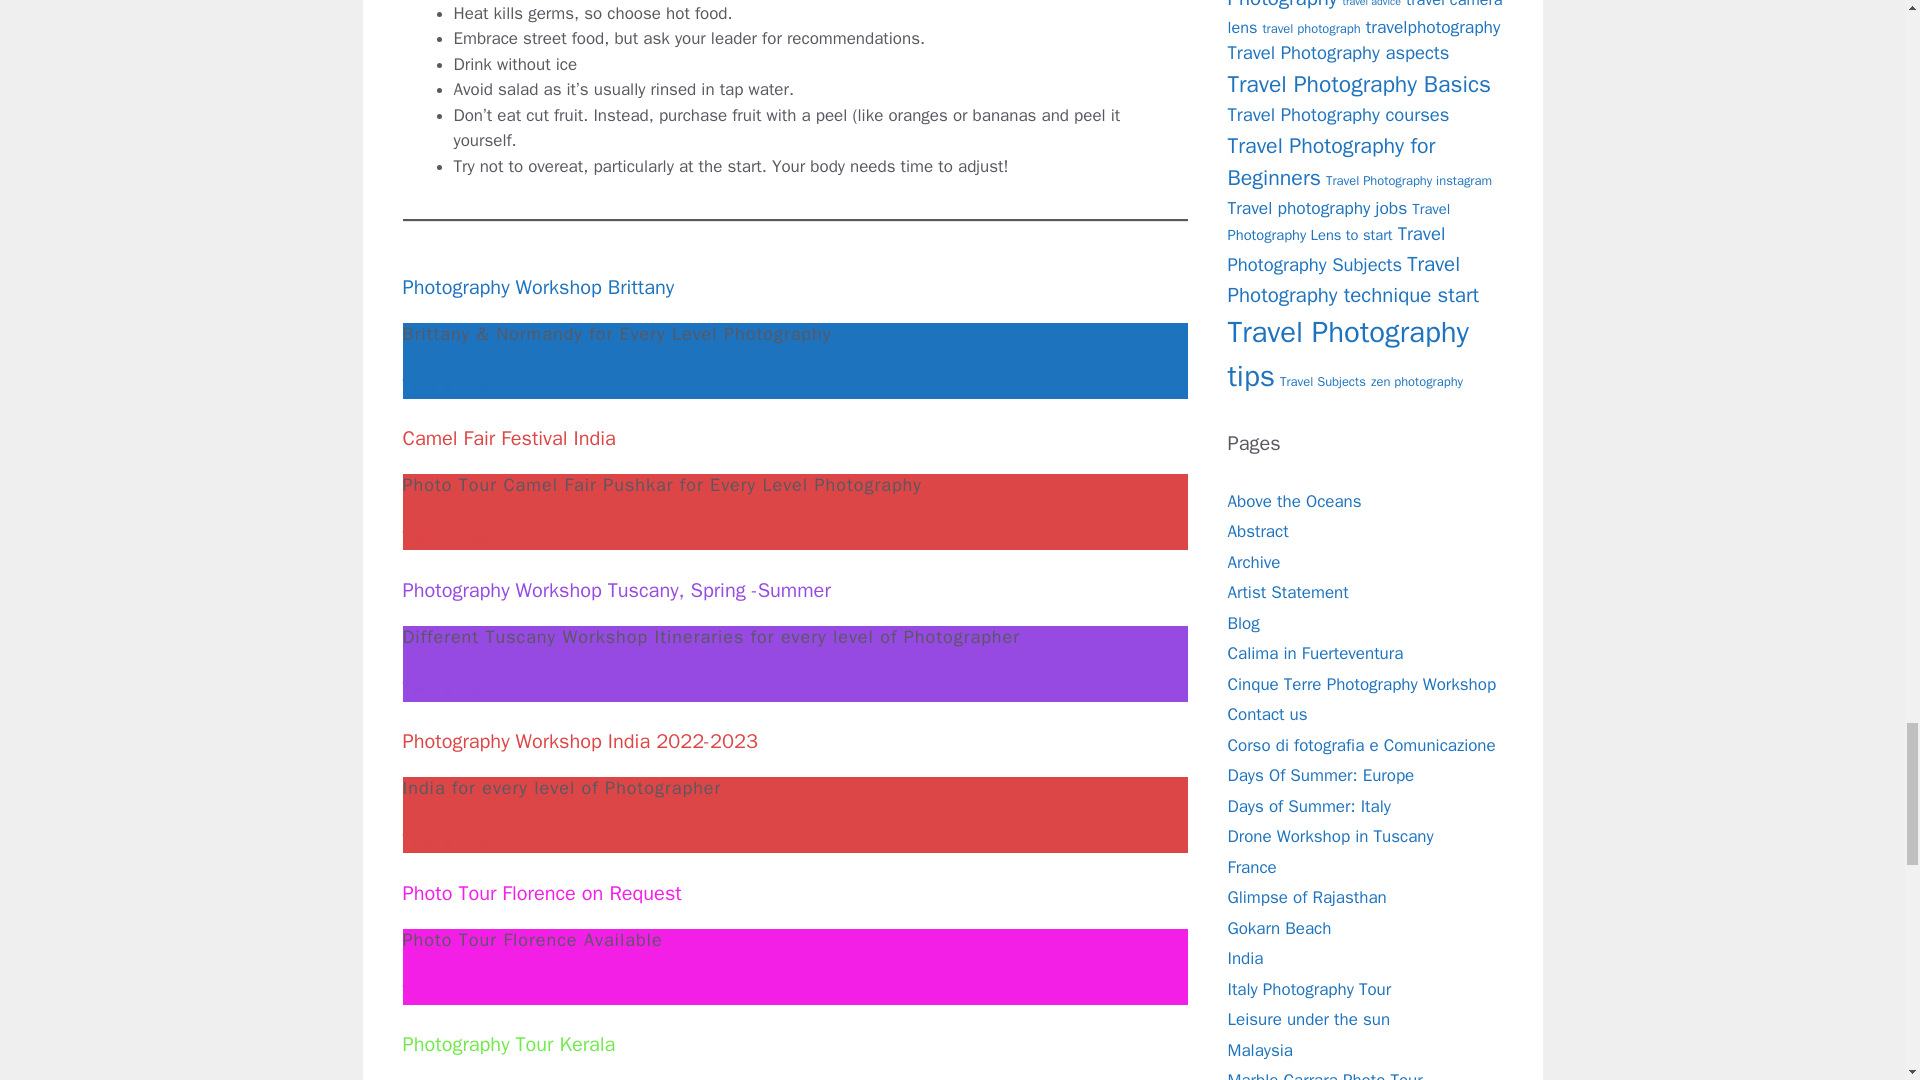  I want to click on Take a Look, so click(446, 688).